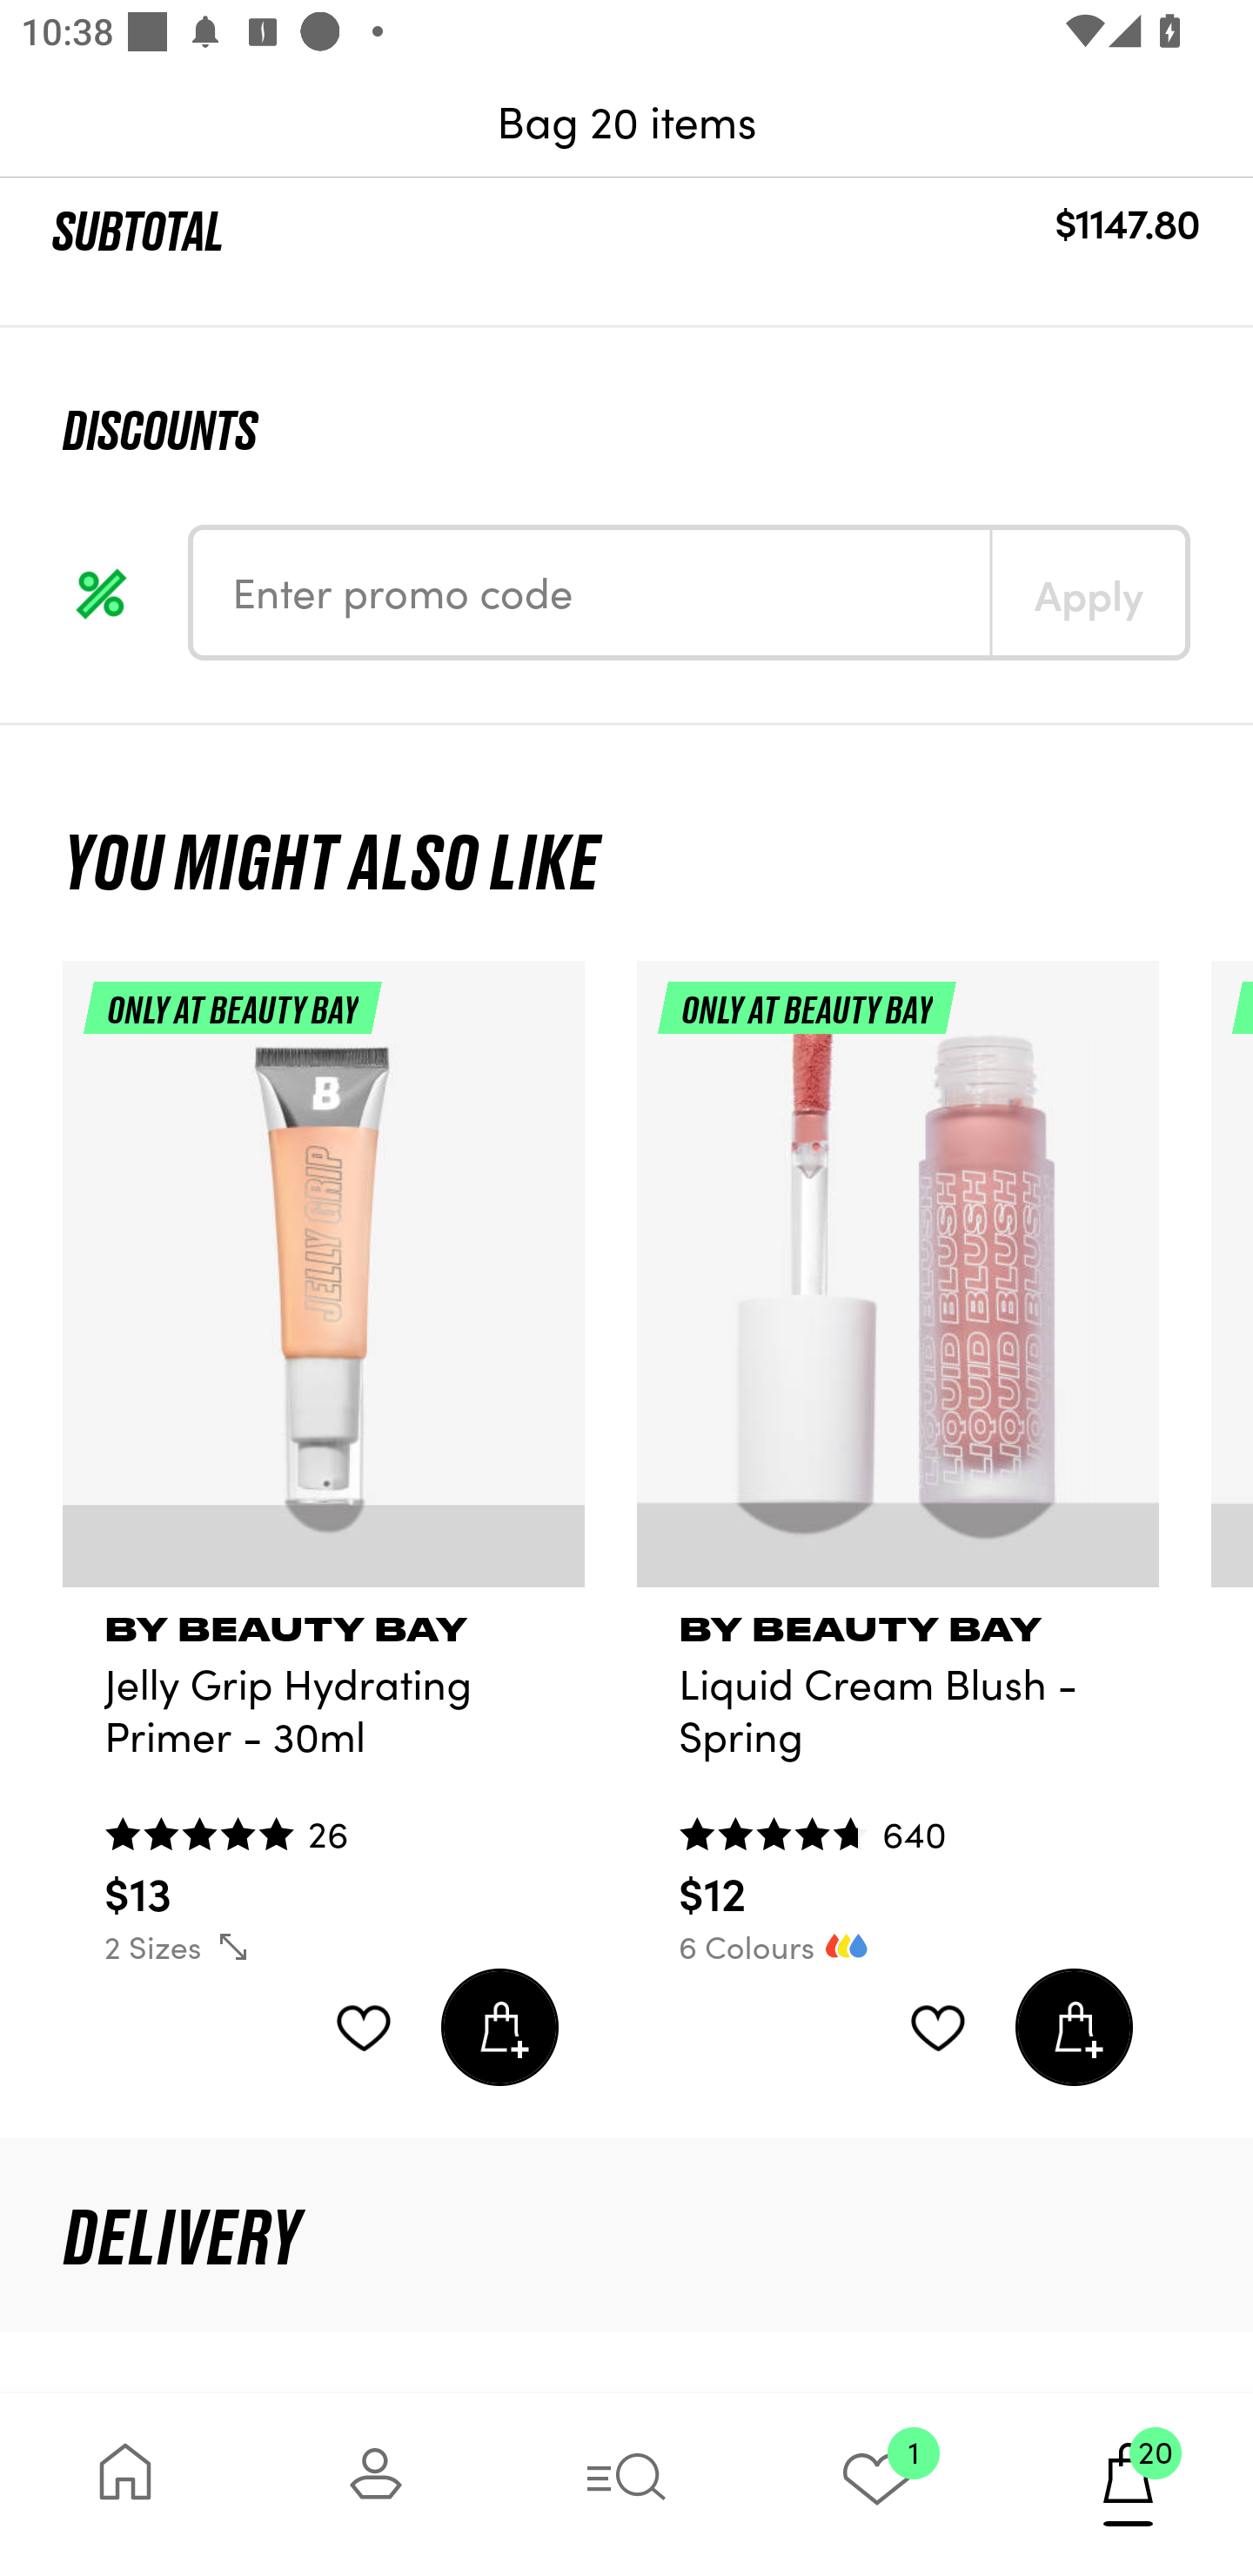 This screenshot has height=2576, width=1253. Describe the element at coordinates (592, 592) in the screenshot. I see `Enter promo code` at that location.